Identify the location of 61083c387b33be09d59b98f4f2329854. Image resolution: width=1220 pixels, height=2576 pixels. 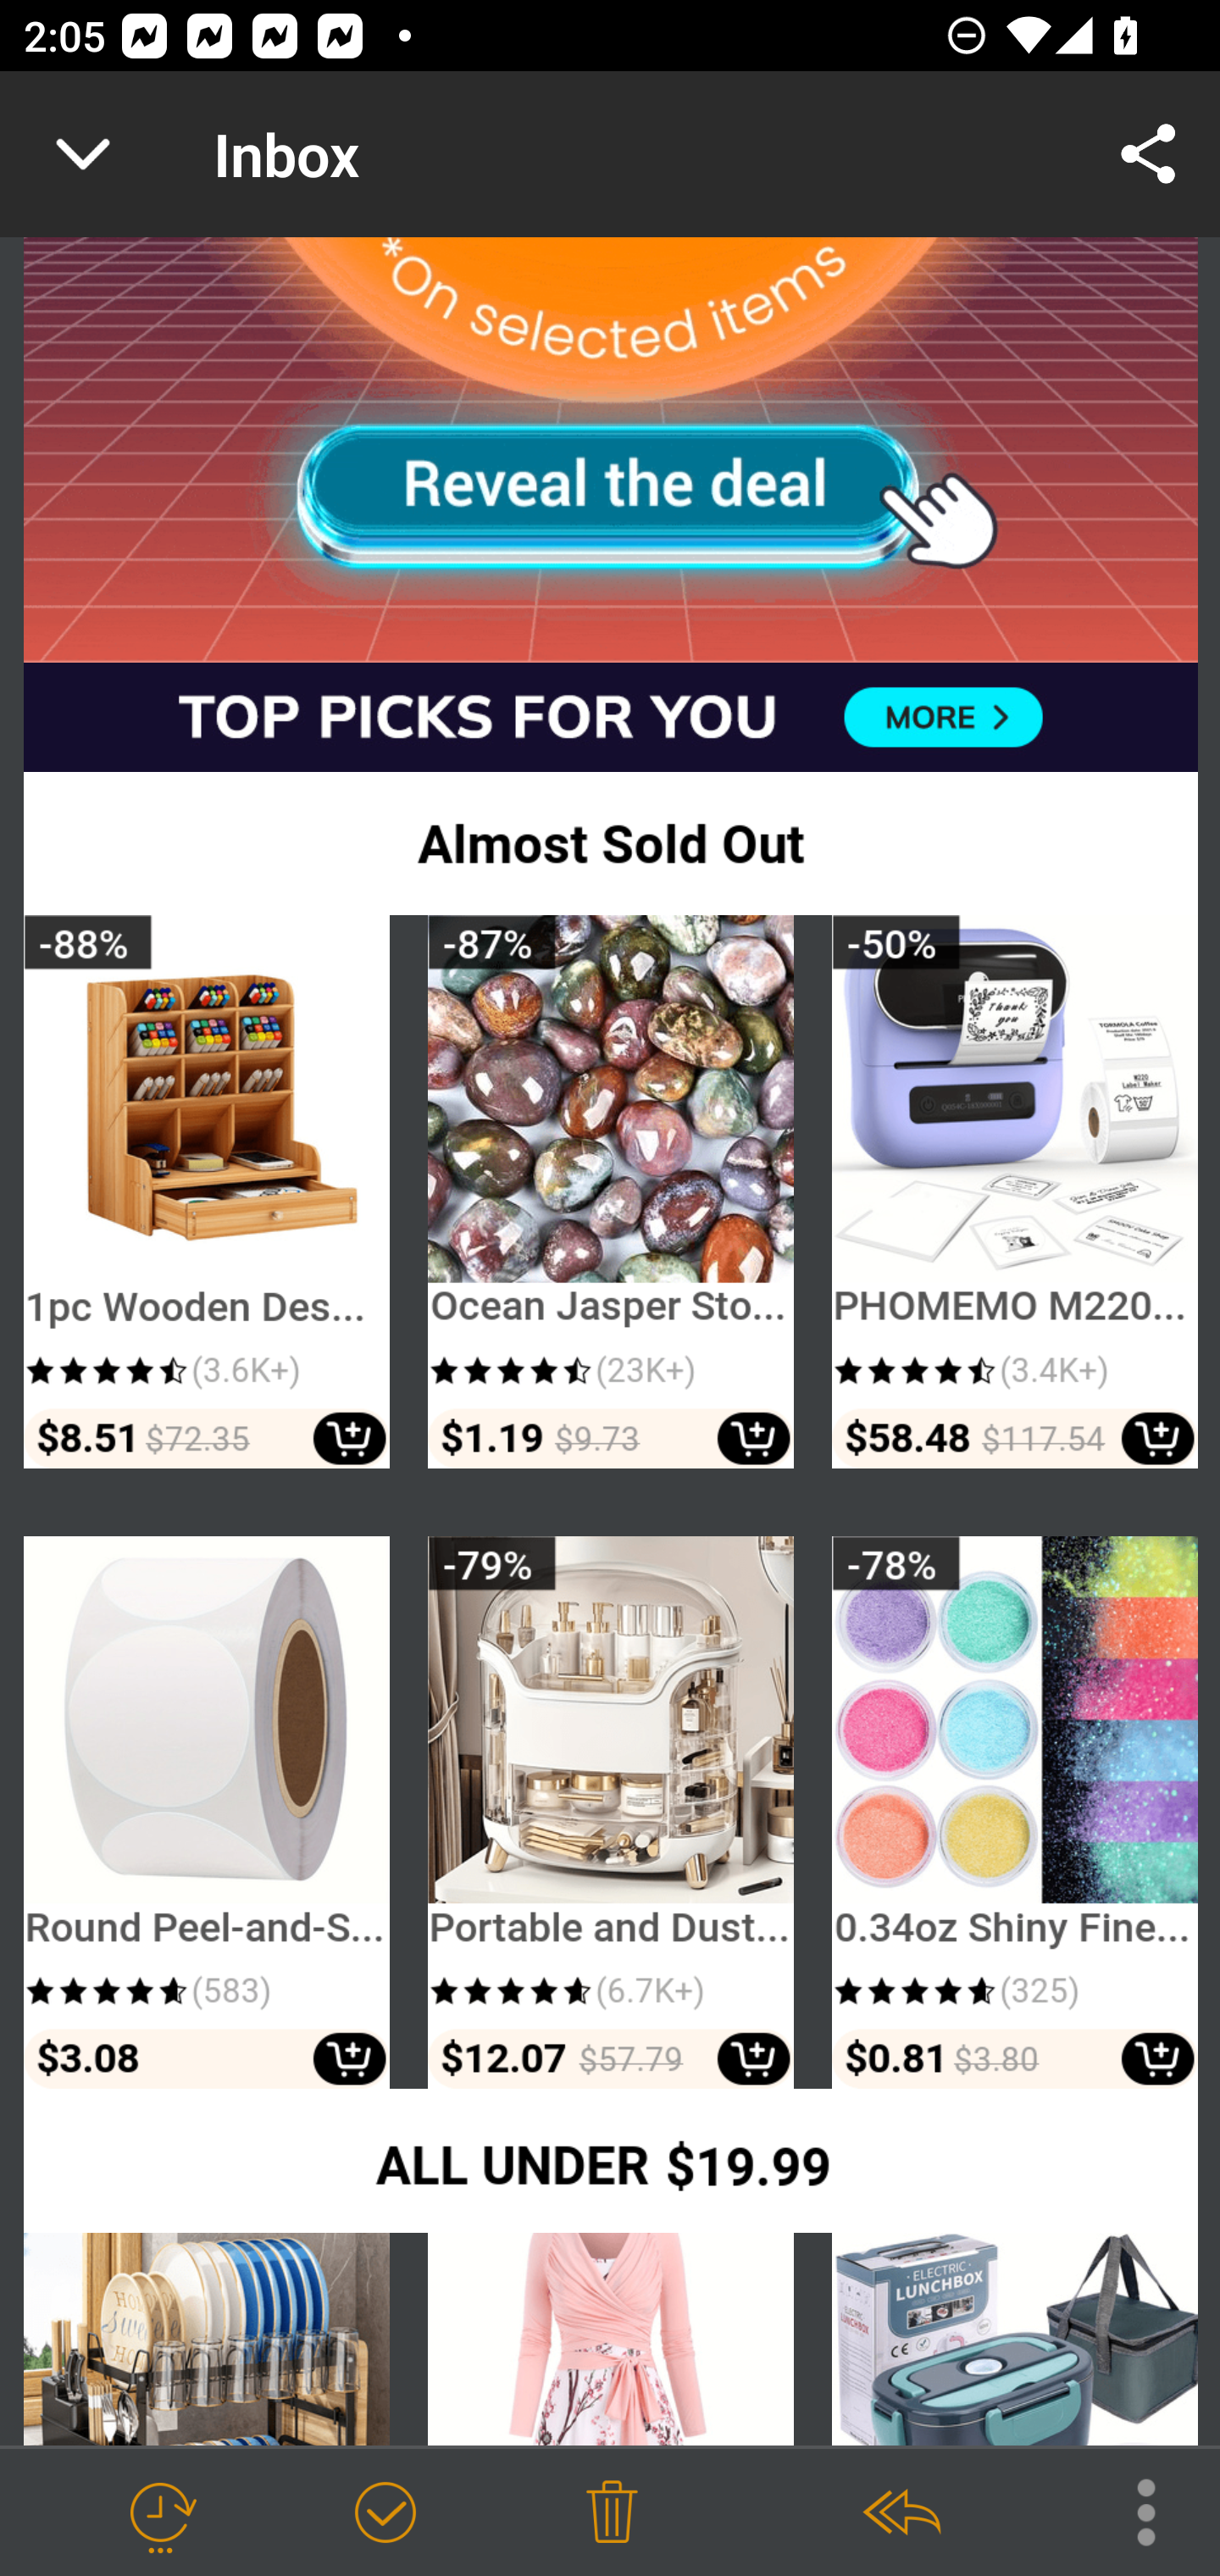
(612, 717).